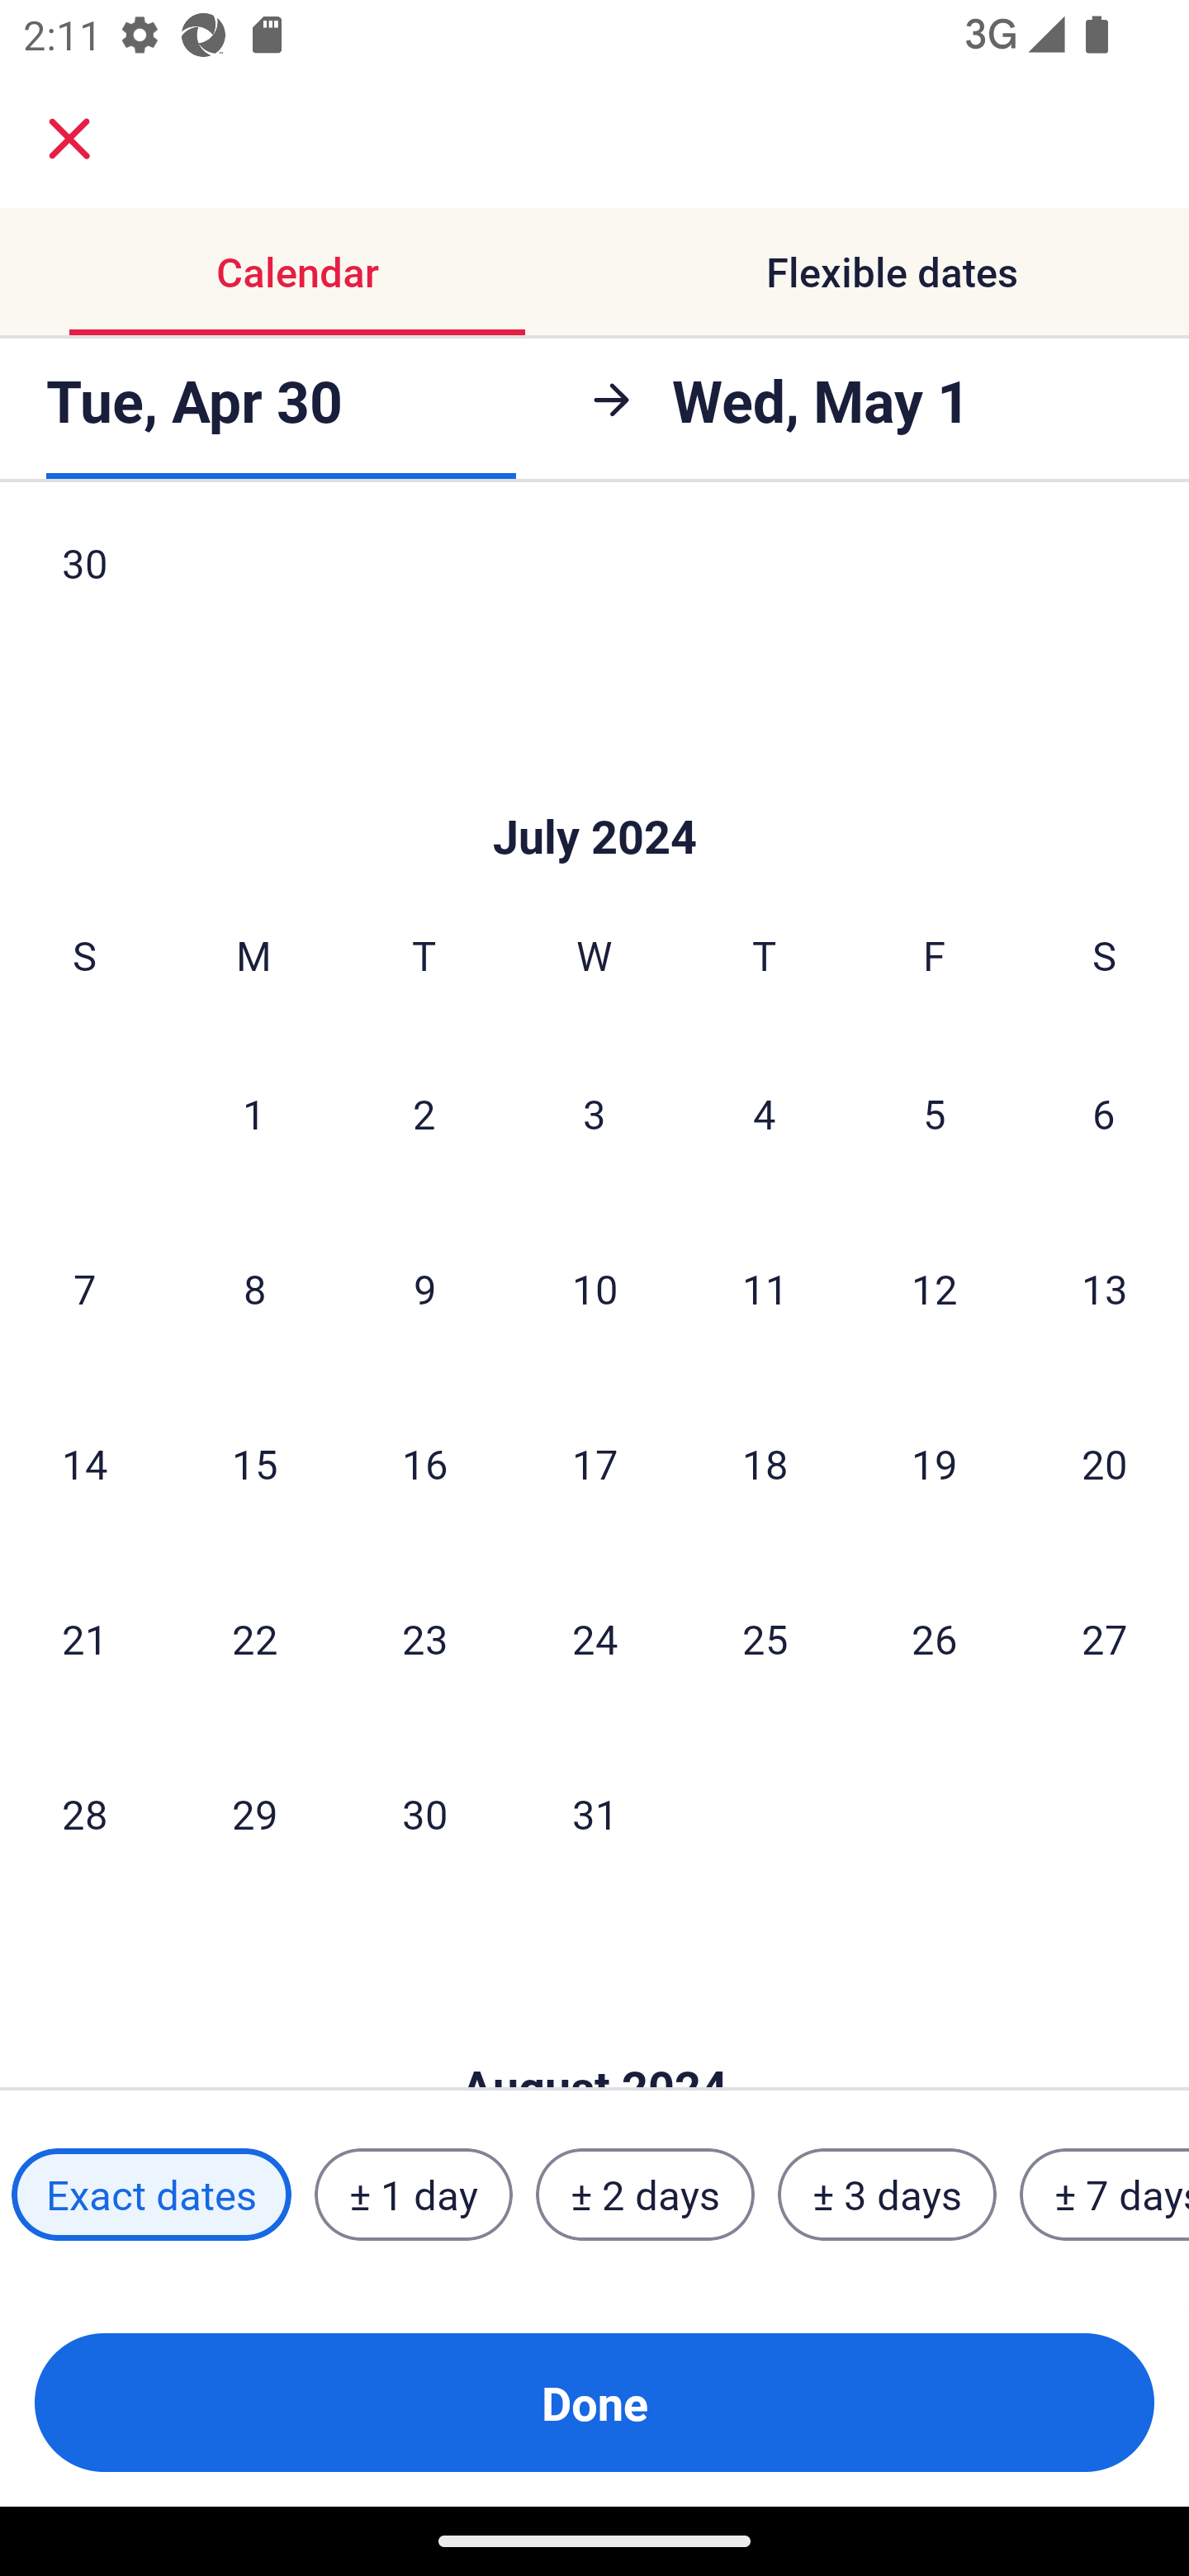  Describe the element at coordinates (594, 1288) in the screenshot. I see `10 Wednesday, July 10, 2024` at that location.